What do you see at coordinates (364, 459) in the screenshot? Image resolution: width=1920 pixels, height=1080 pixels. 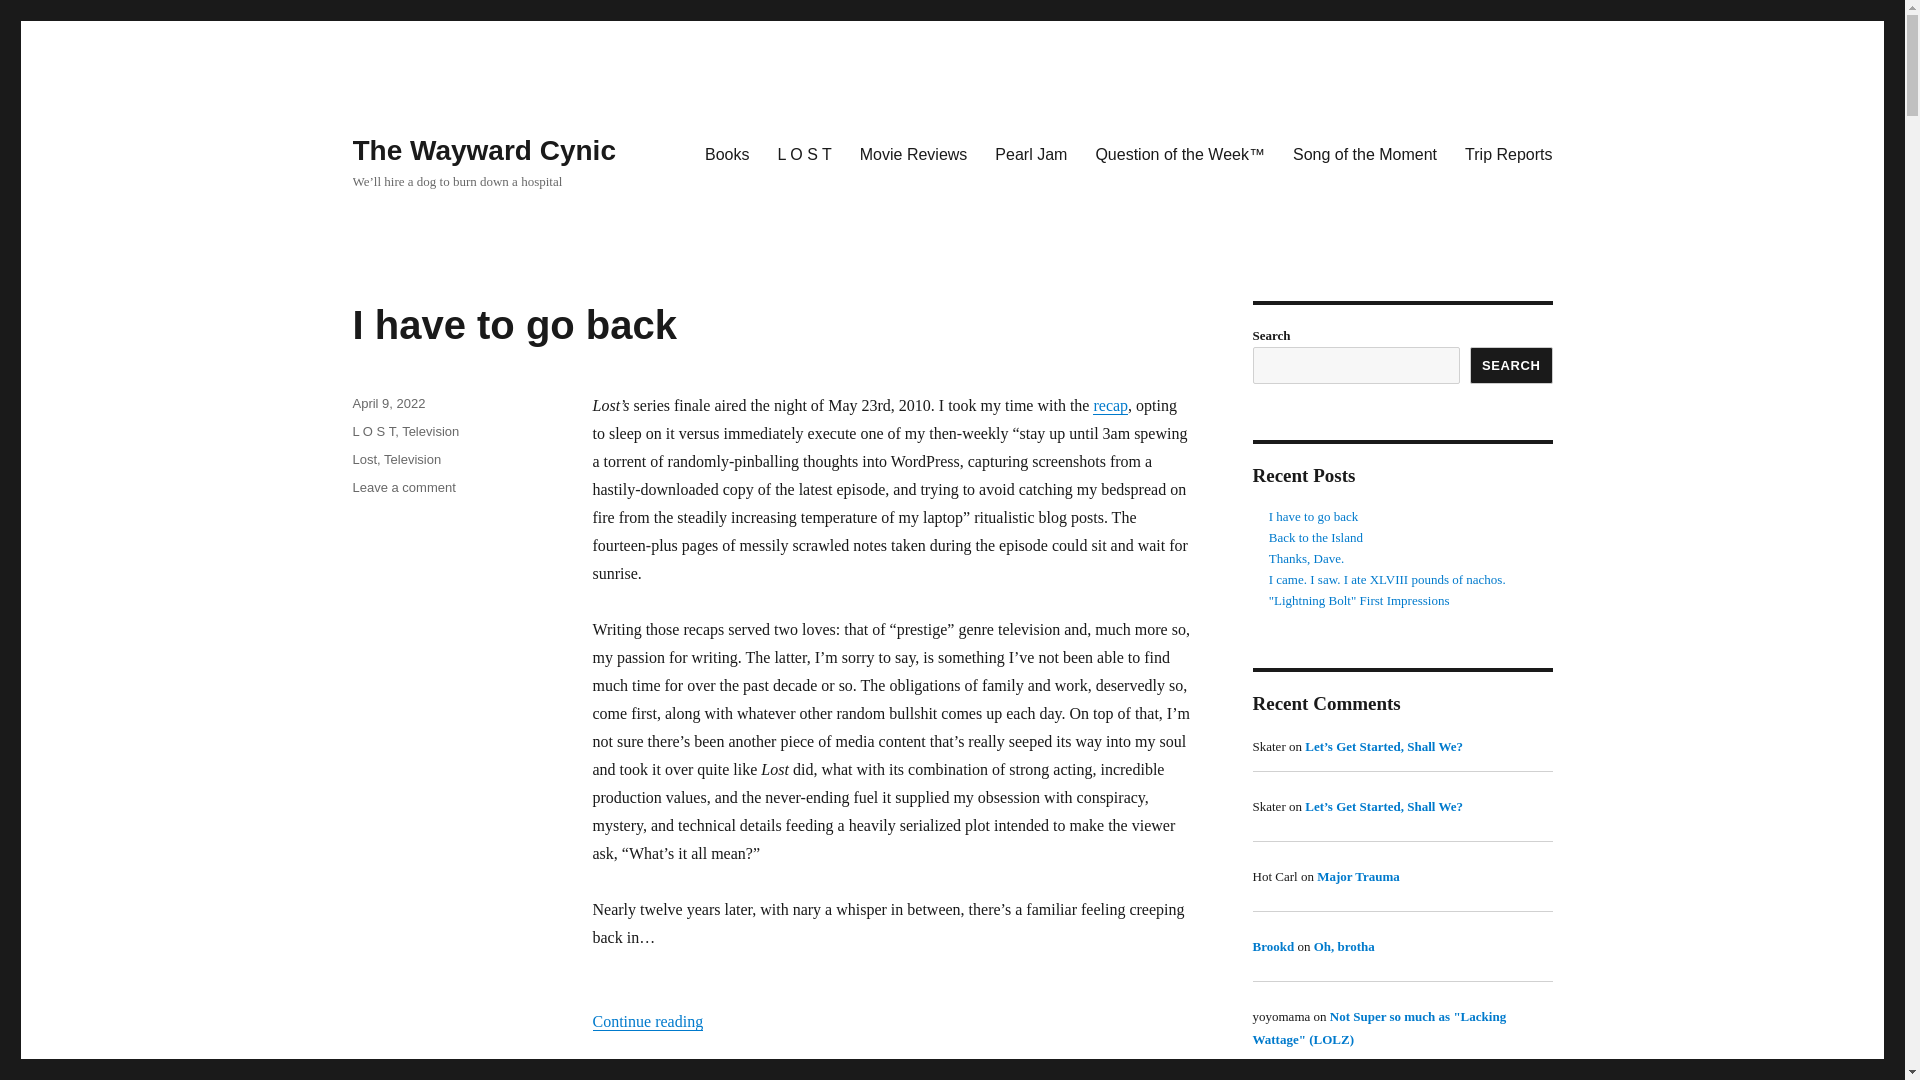 I see `The Wayward Cynic` at bounding box center [364, 459].